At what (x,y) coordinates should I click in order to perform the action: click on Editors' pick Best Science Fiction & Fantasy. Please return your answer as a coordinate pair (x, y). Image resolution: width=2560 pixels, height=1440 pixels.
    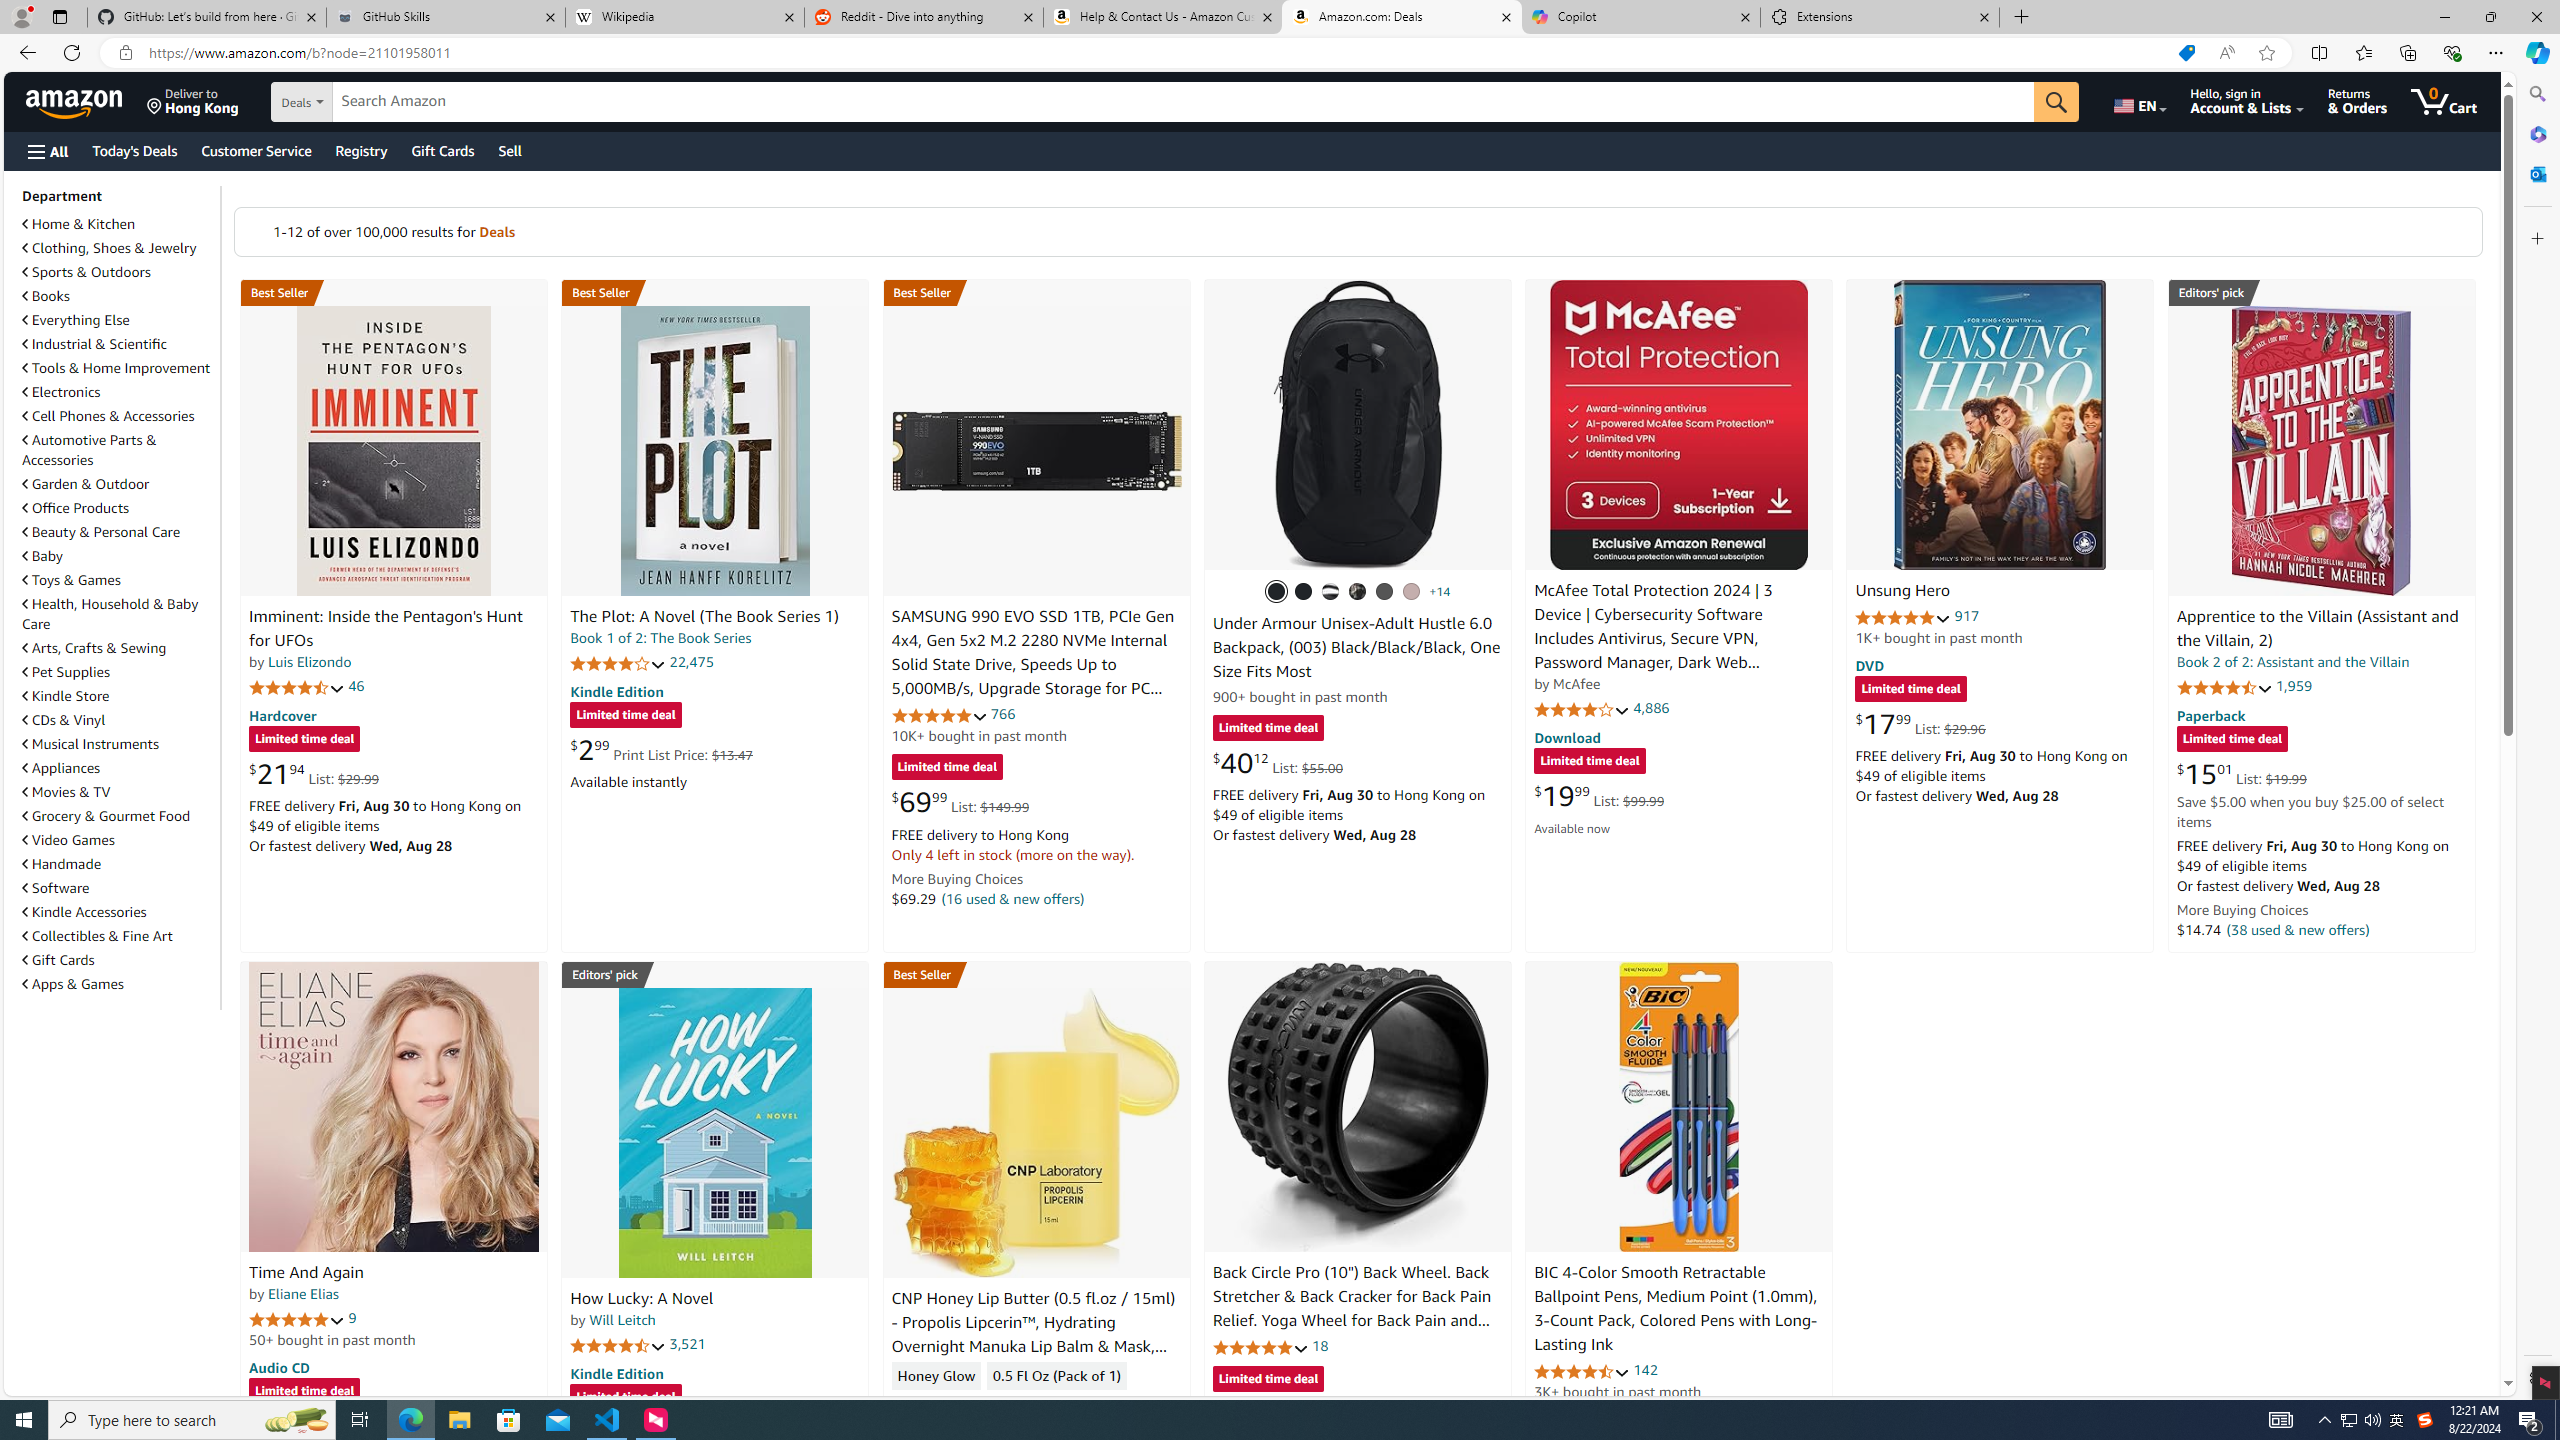
    Looking at the image, I should click on (2322, 292).